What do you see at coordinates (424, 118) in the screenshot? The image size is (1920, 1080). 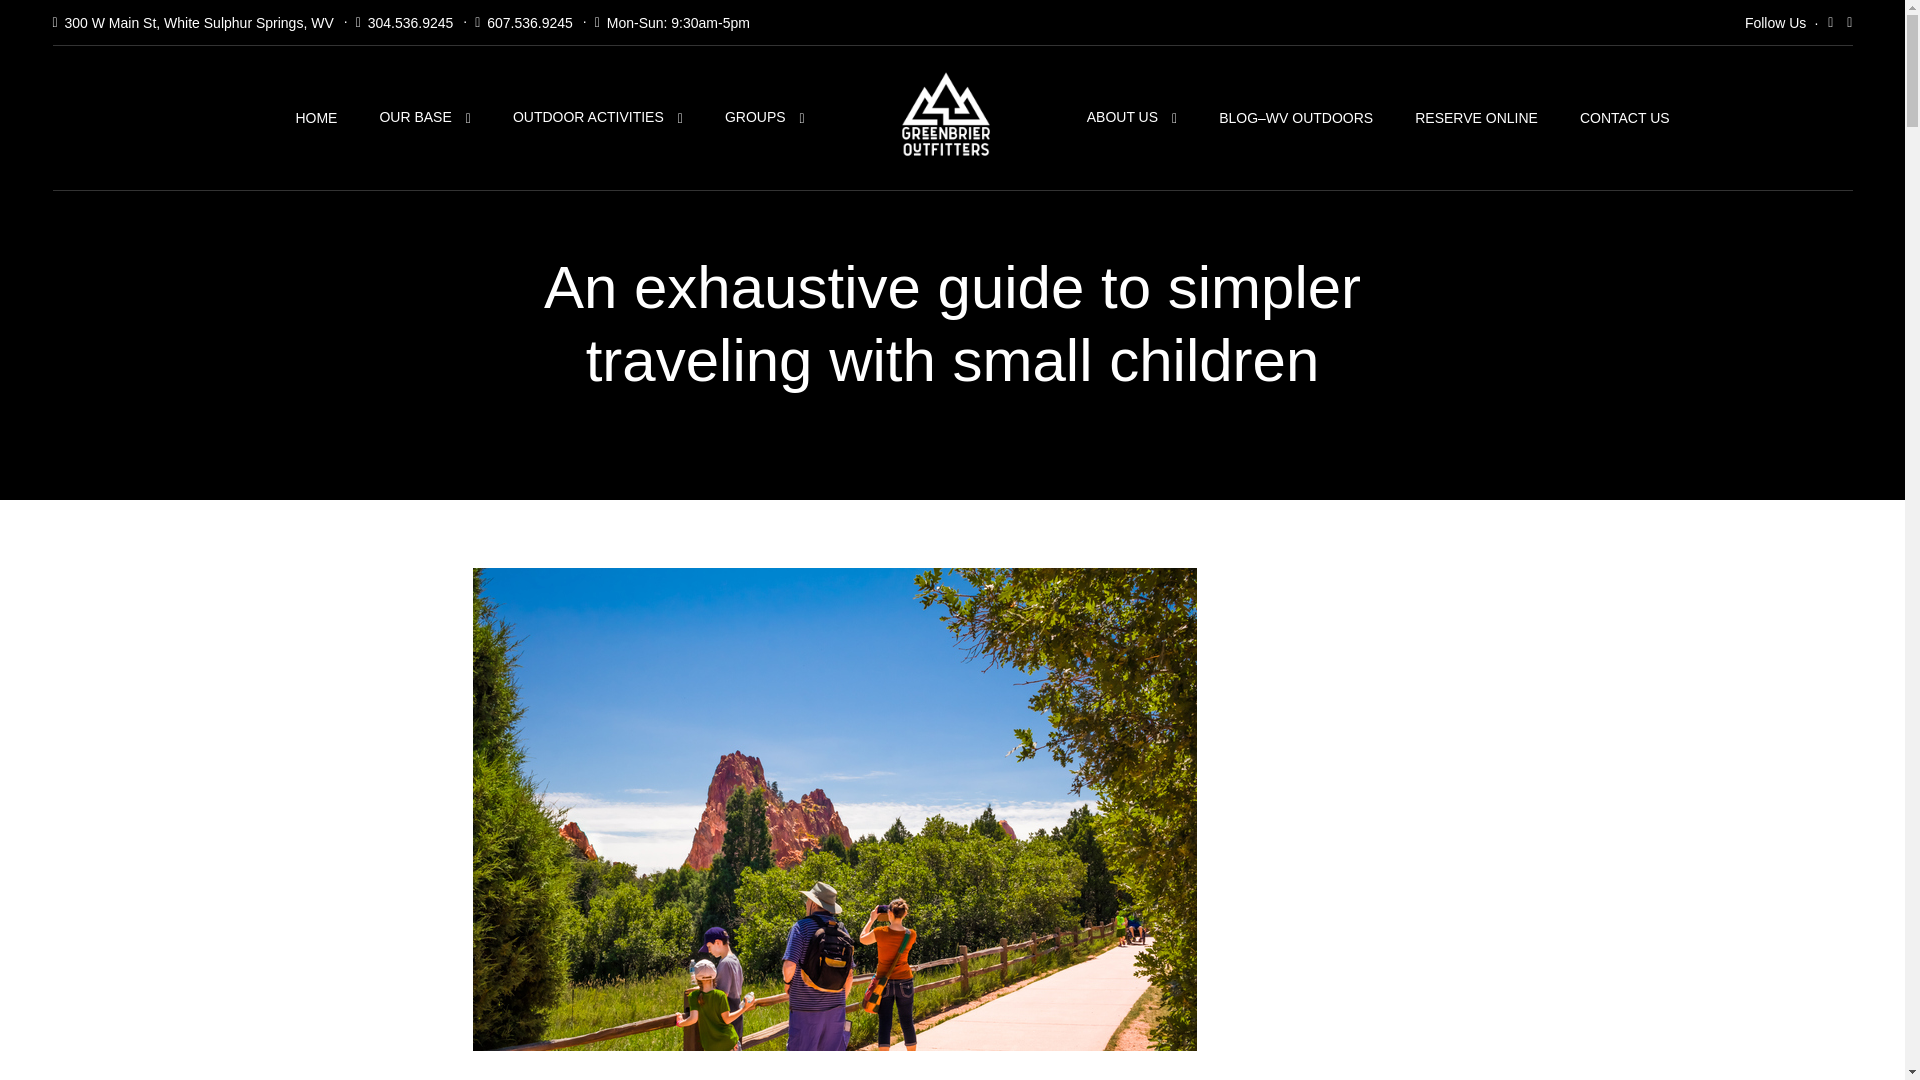 I see `OUR BASE` at bounding box center [424, 118].